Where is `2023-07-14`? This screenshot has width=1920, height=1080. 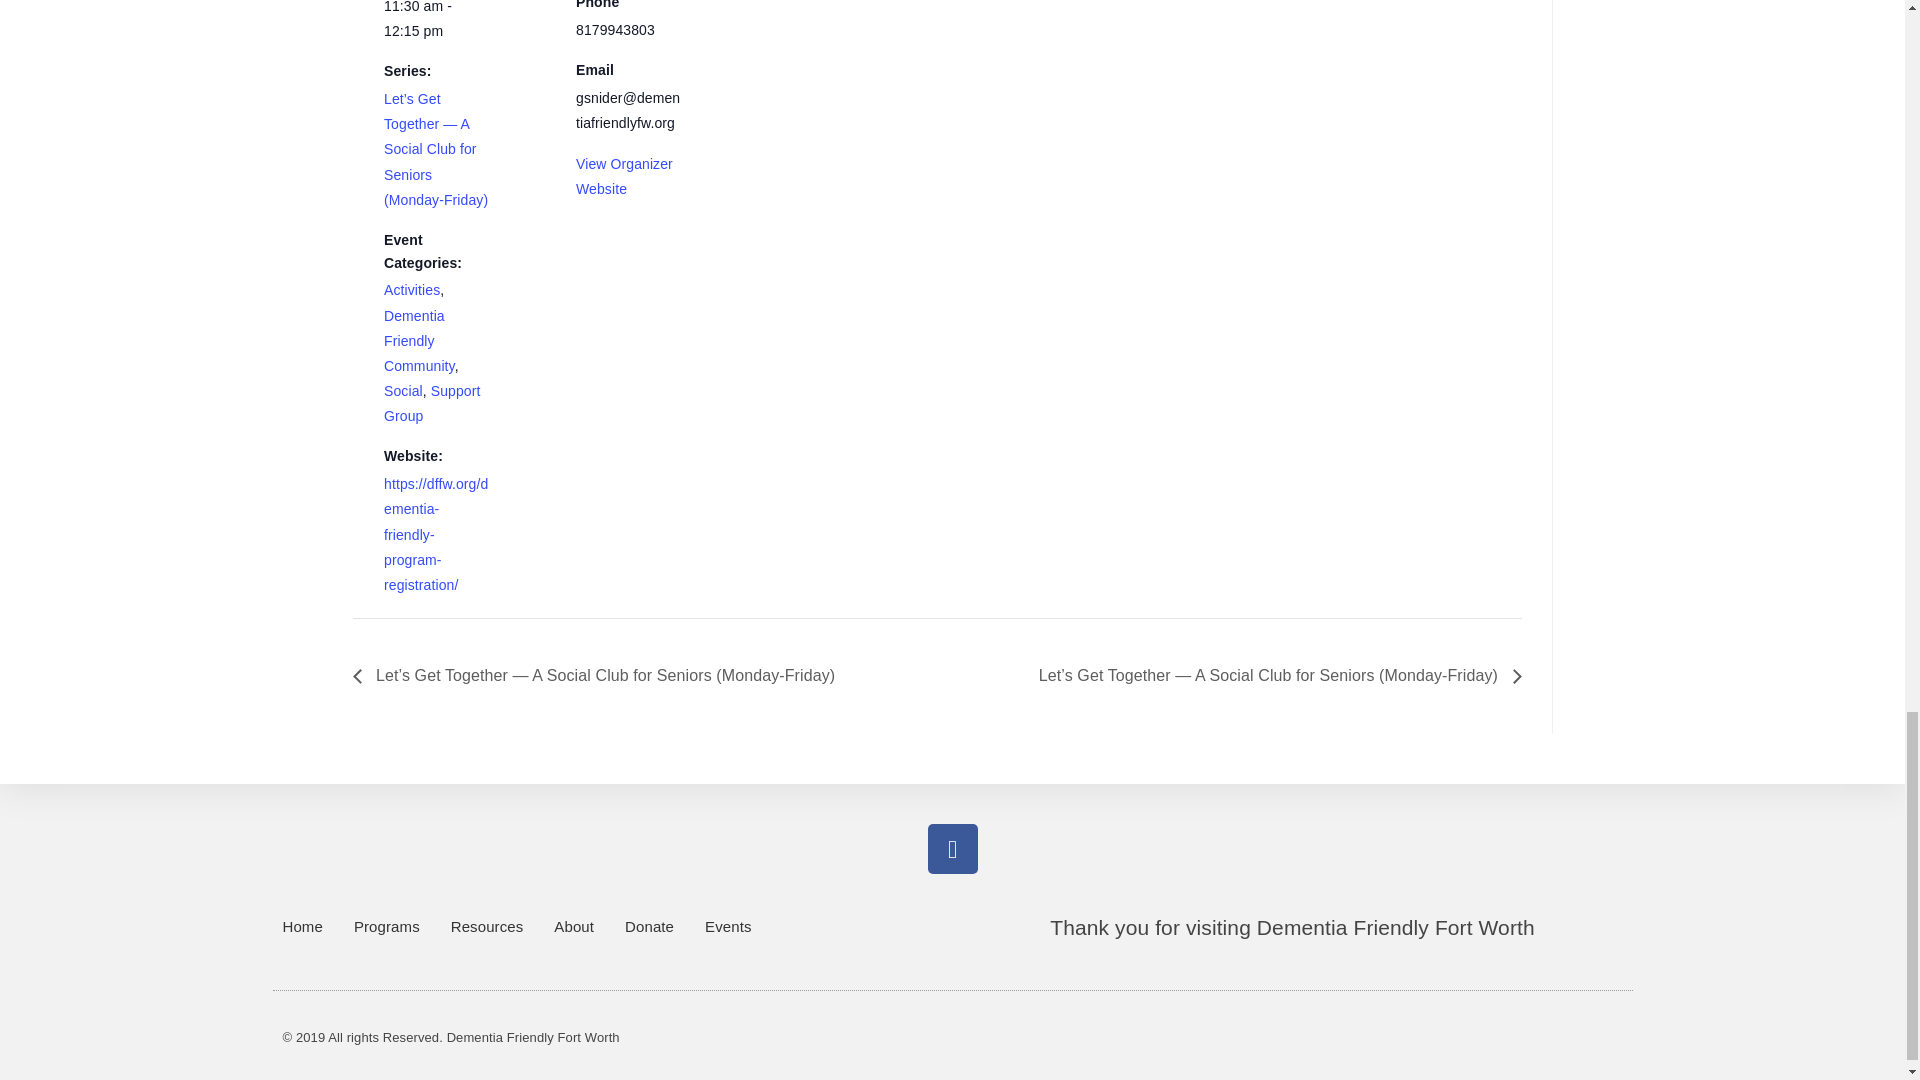
2023-07-14 is located at coordinates (436, 22).